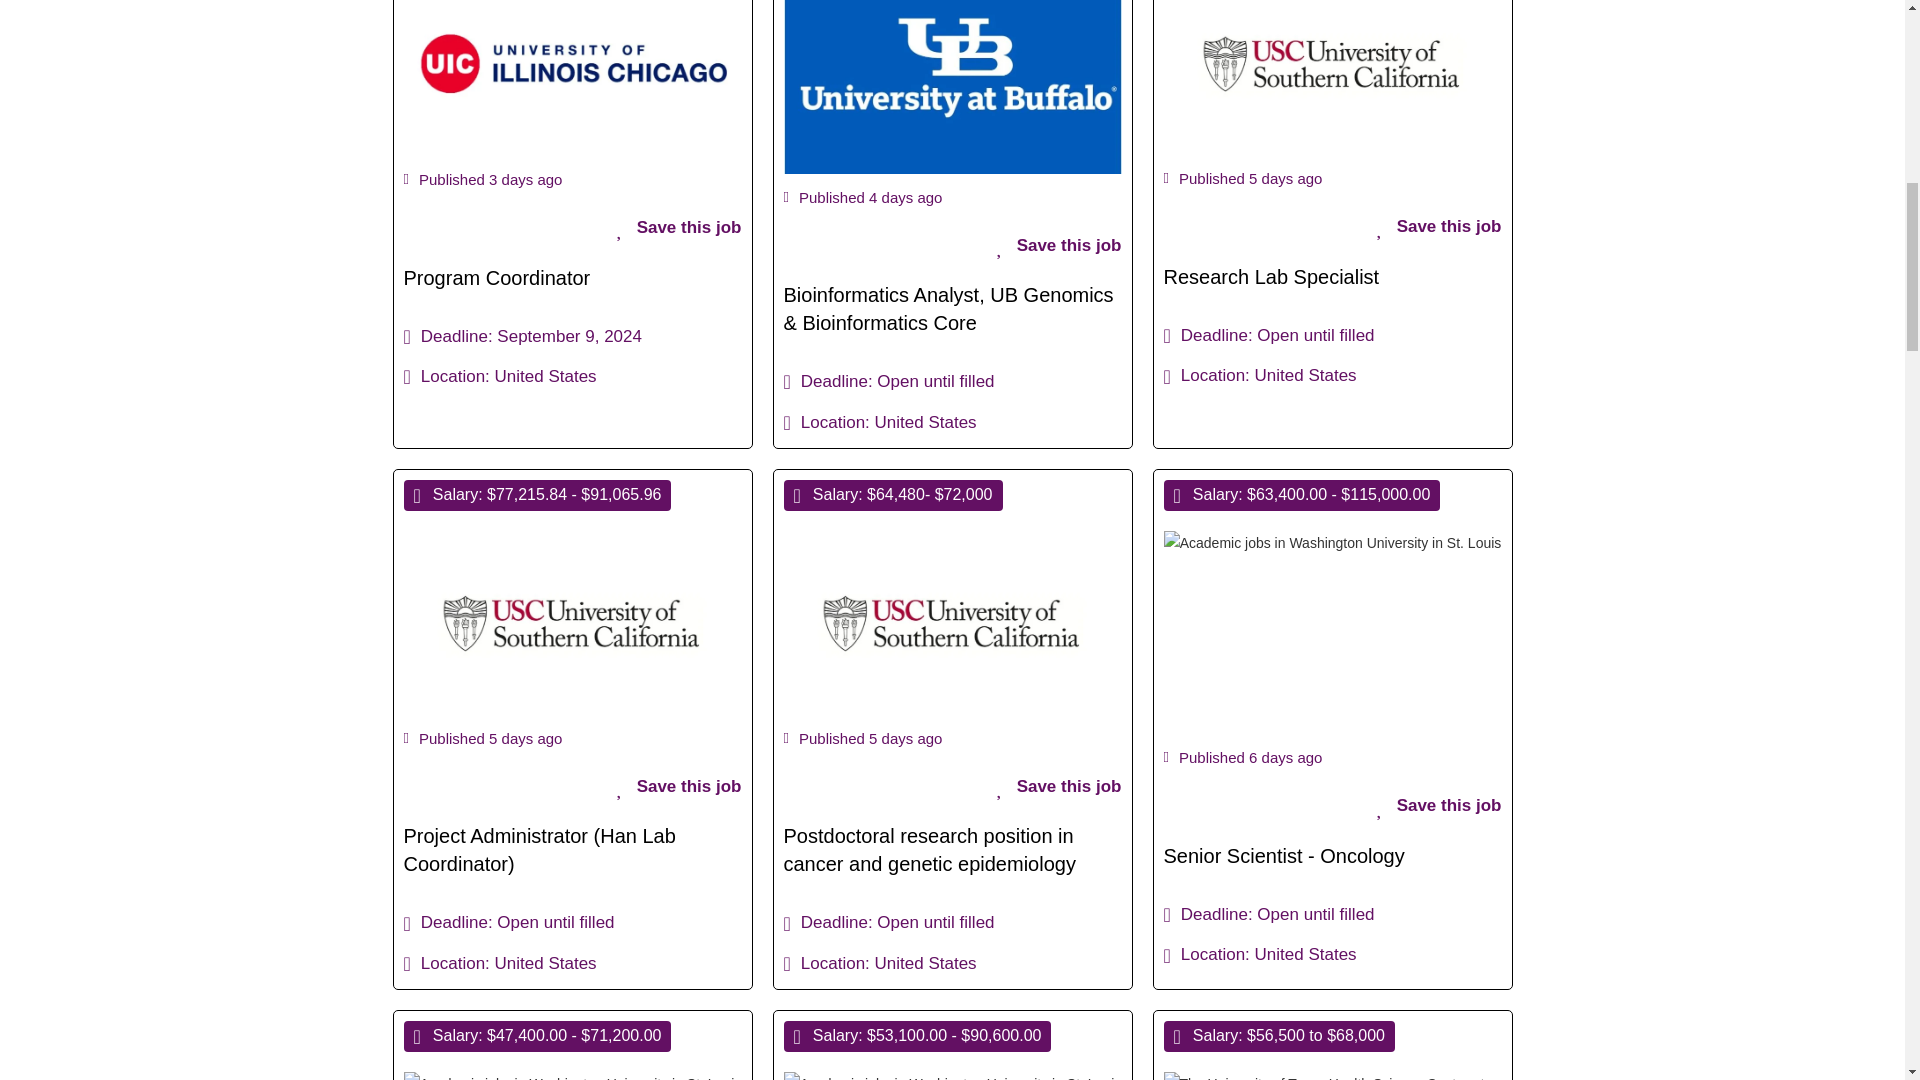 The image size is (1920, 1080). I want to click on Save this job, so click(1058, 246).